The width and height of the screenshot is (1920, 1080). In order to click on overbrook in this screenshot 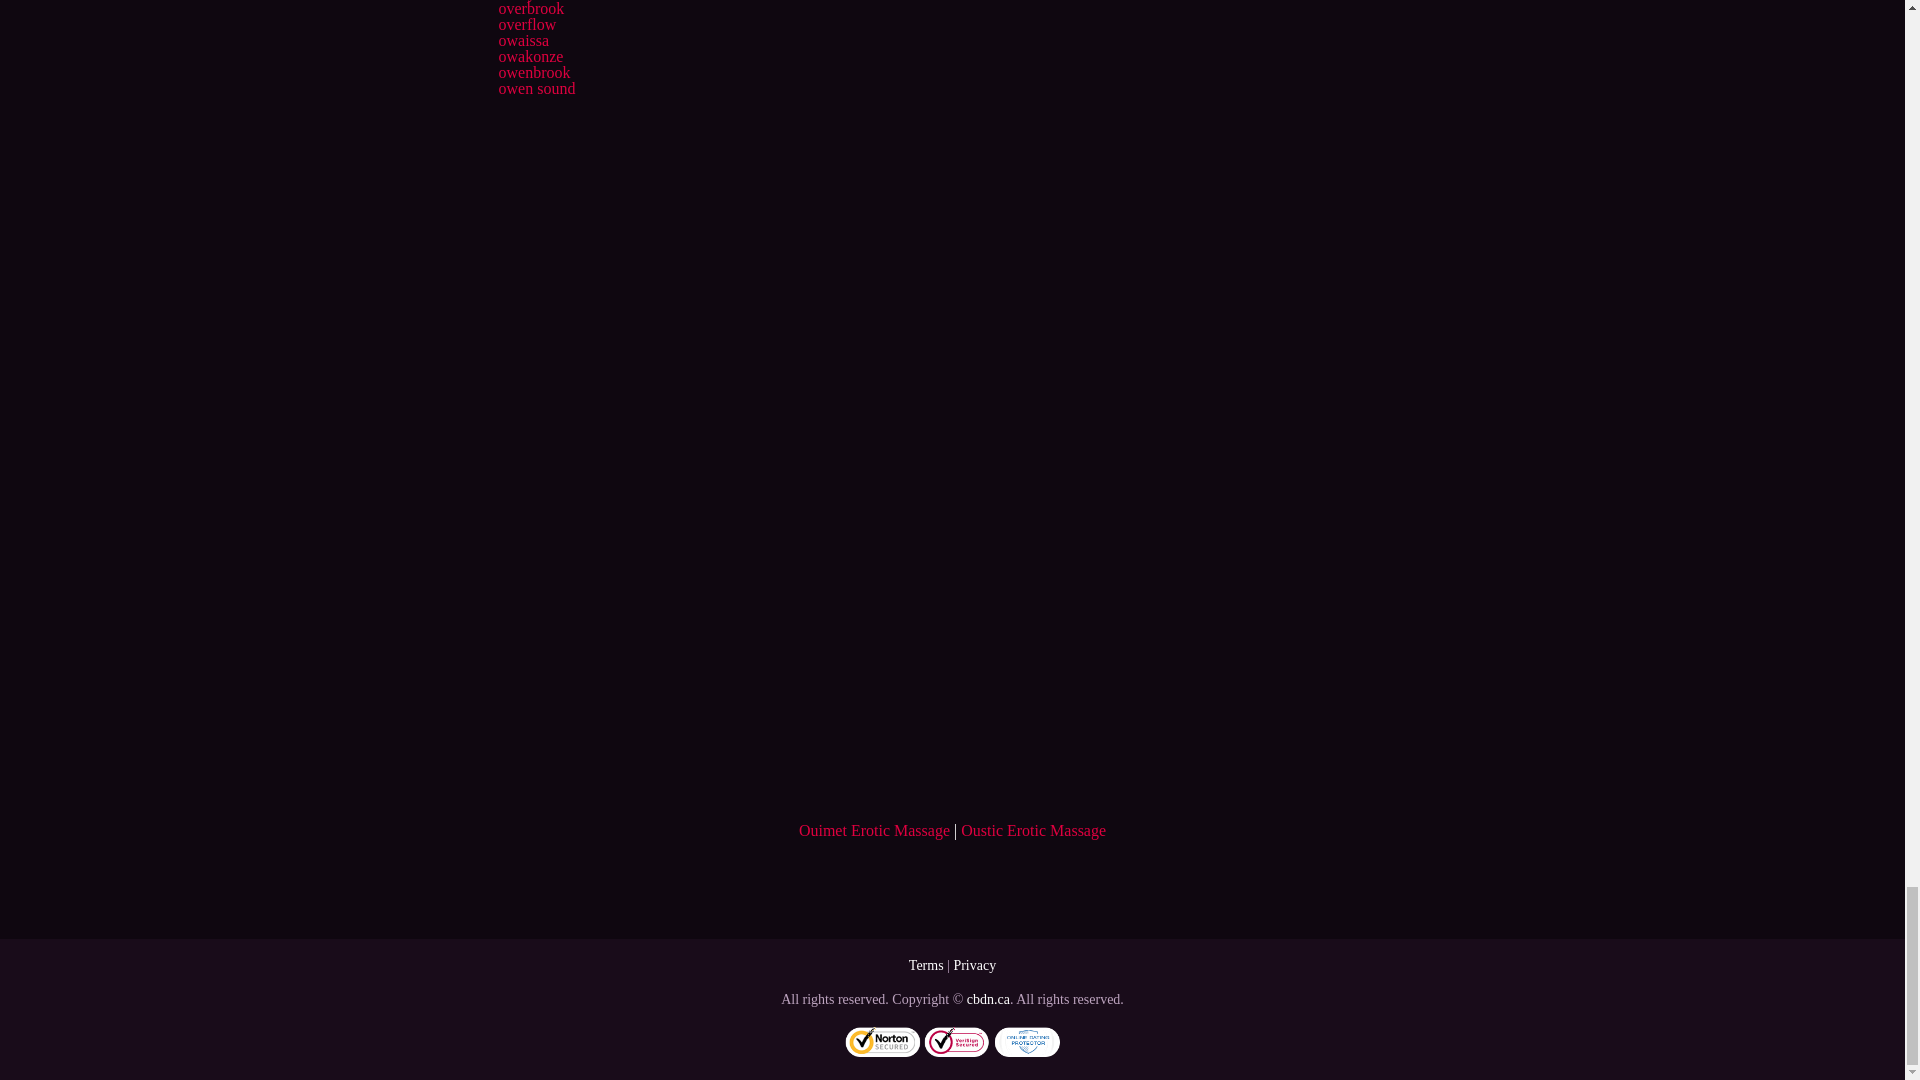, I will do `click(530, 8)`.